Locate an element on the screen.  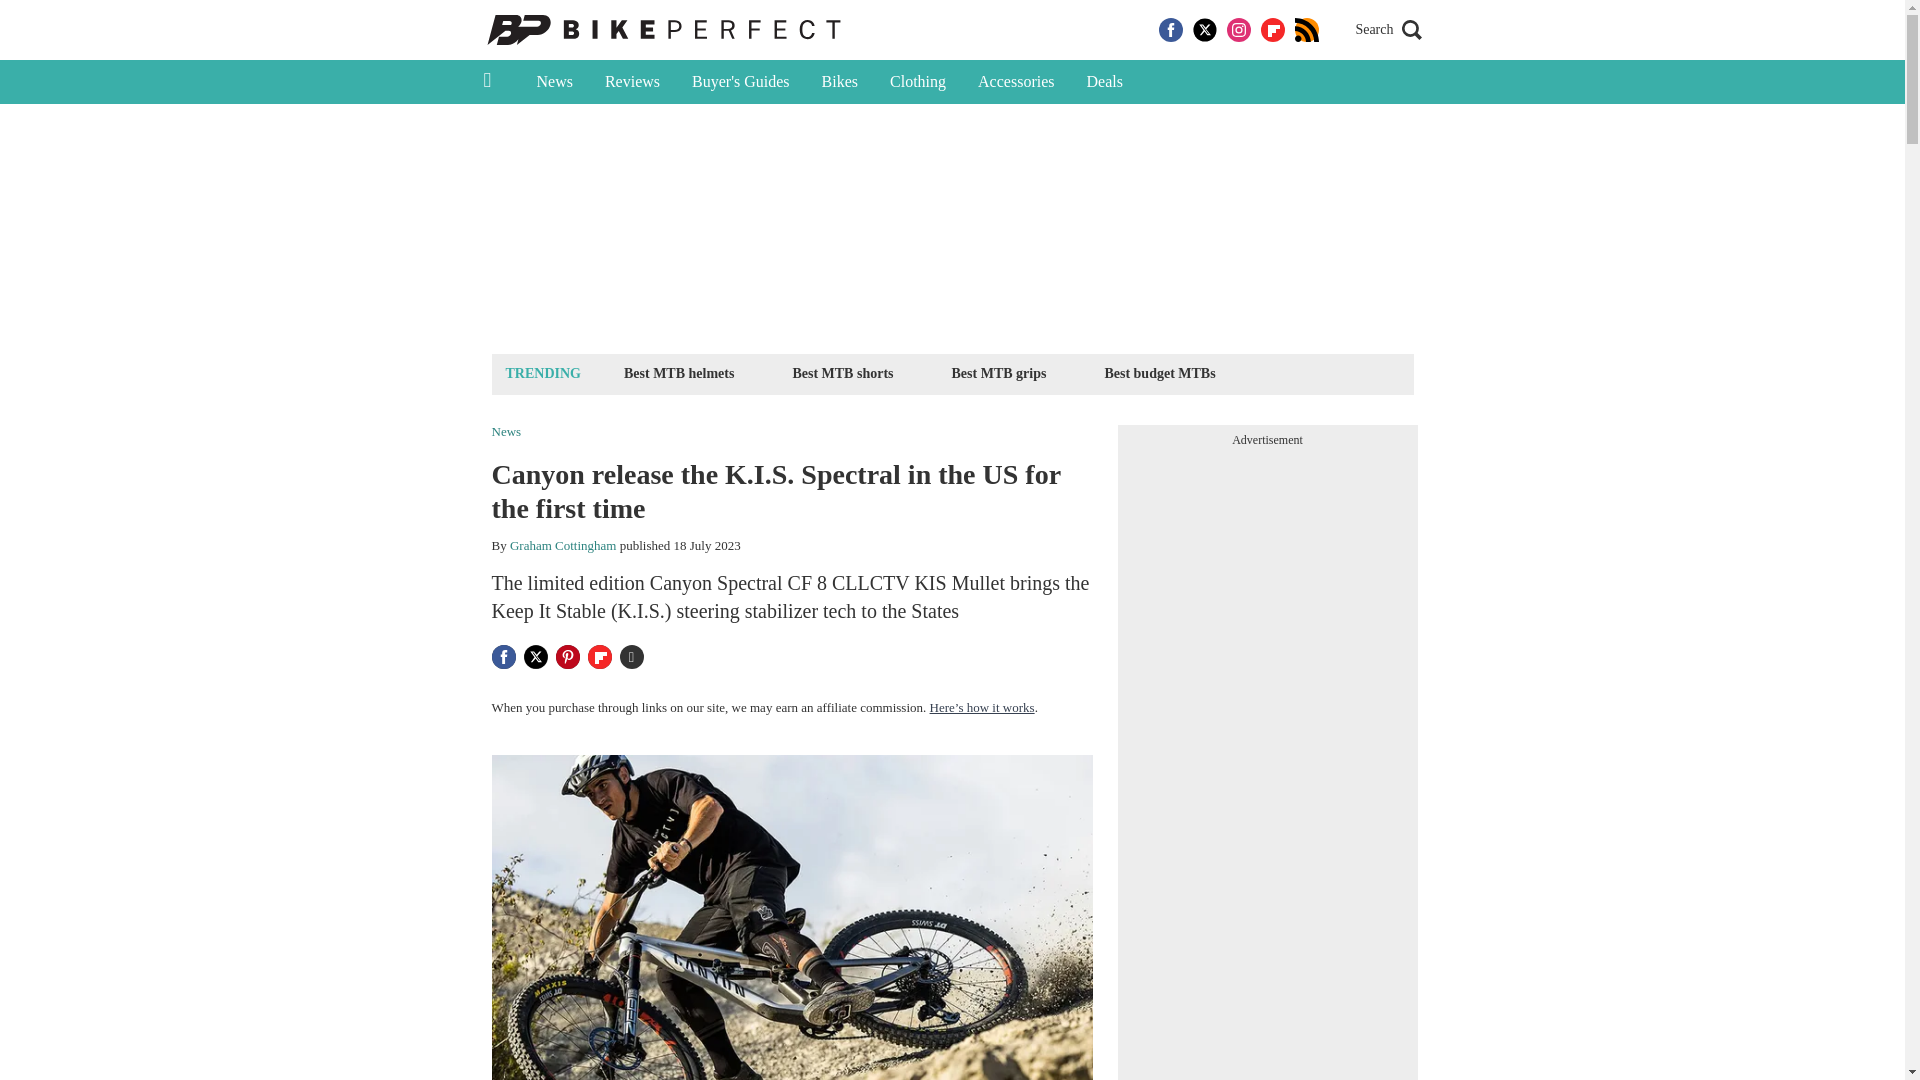
Best budget MTBs is located at coordinates (1158, 372).